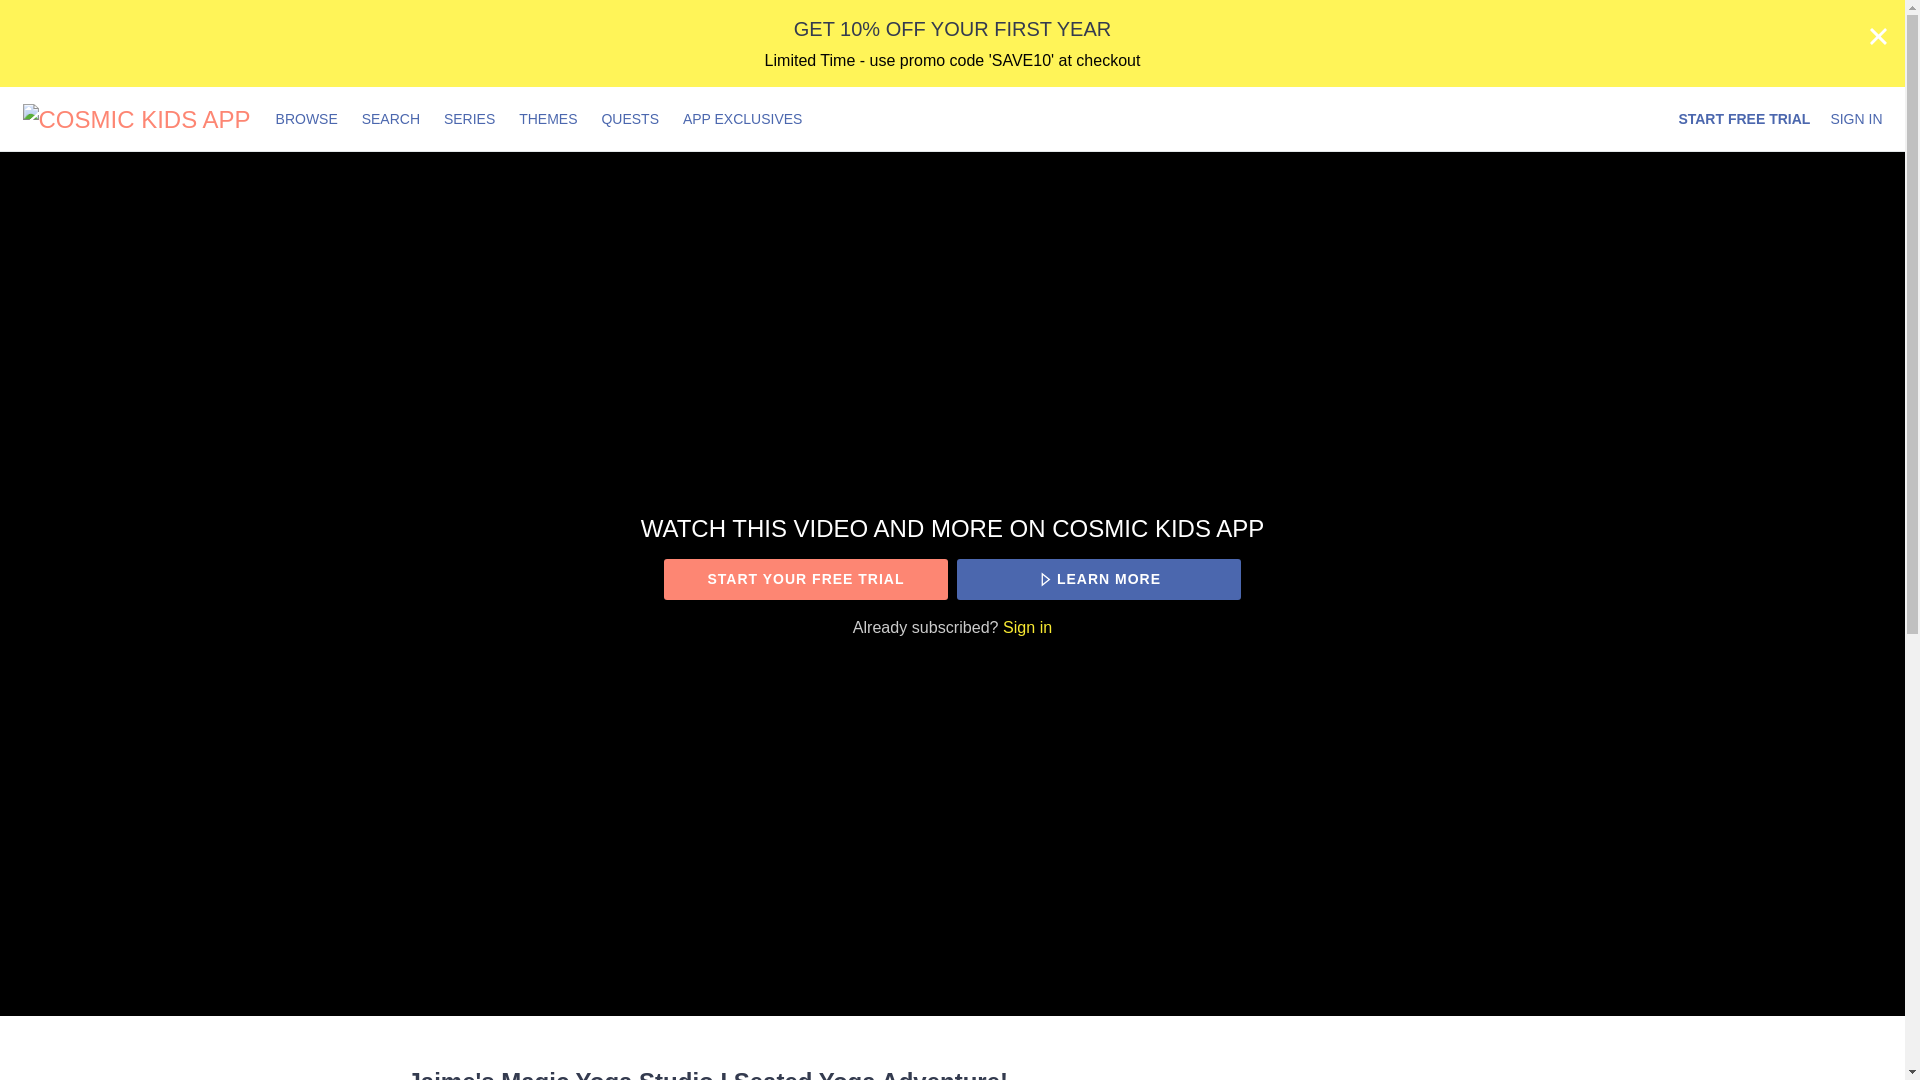  Describe the element at coordinates (630, 119) in the screenshot. I see `QUESTS` at that location.